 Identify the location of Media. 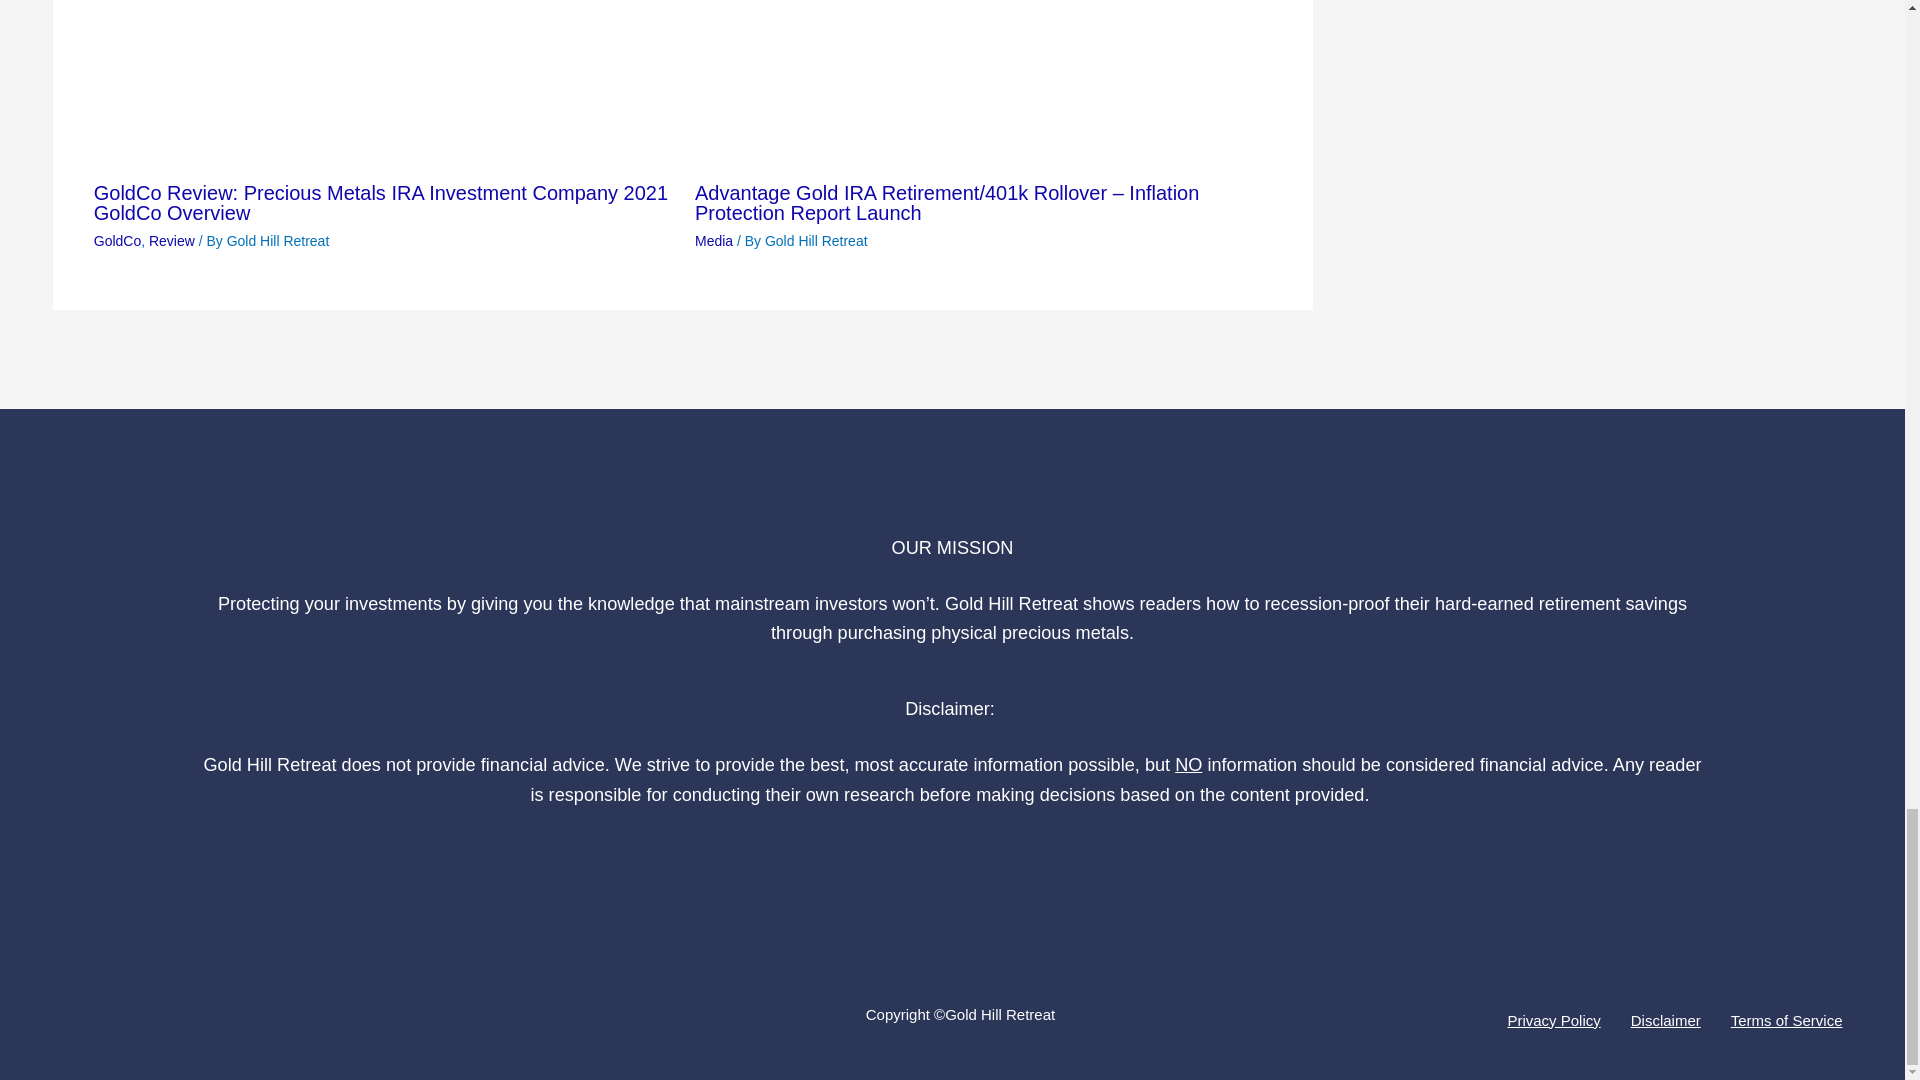
(714, 241).